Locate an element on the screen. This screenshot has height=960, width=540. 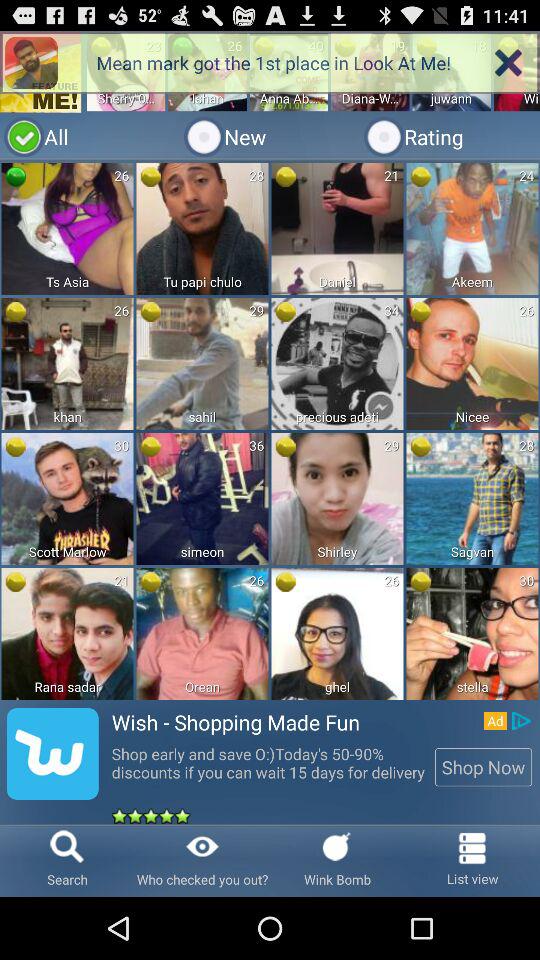
select the option which is to the left of the list view is located at coordinates (378, 860).